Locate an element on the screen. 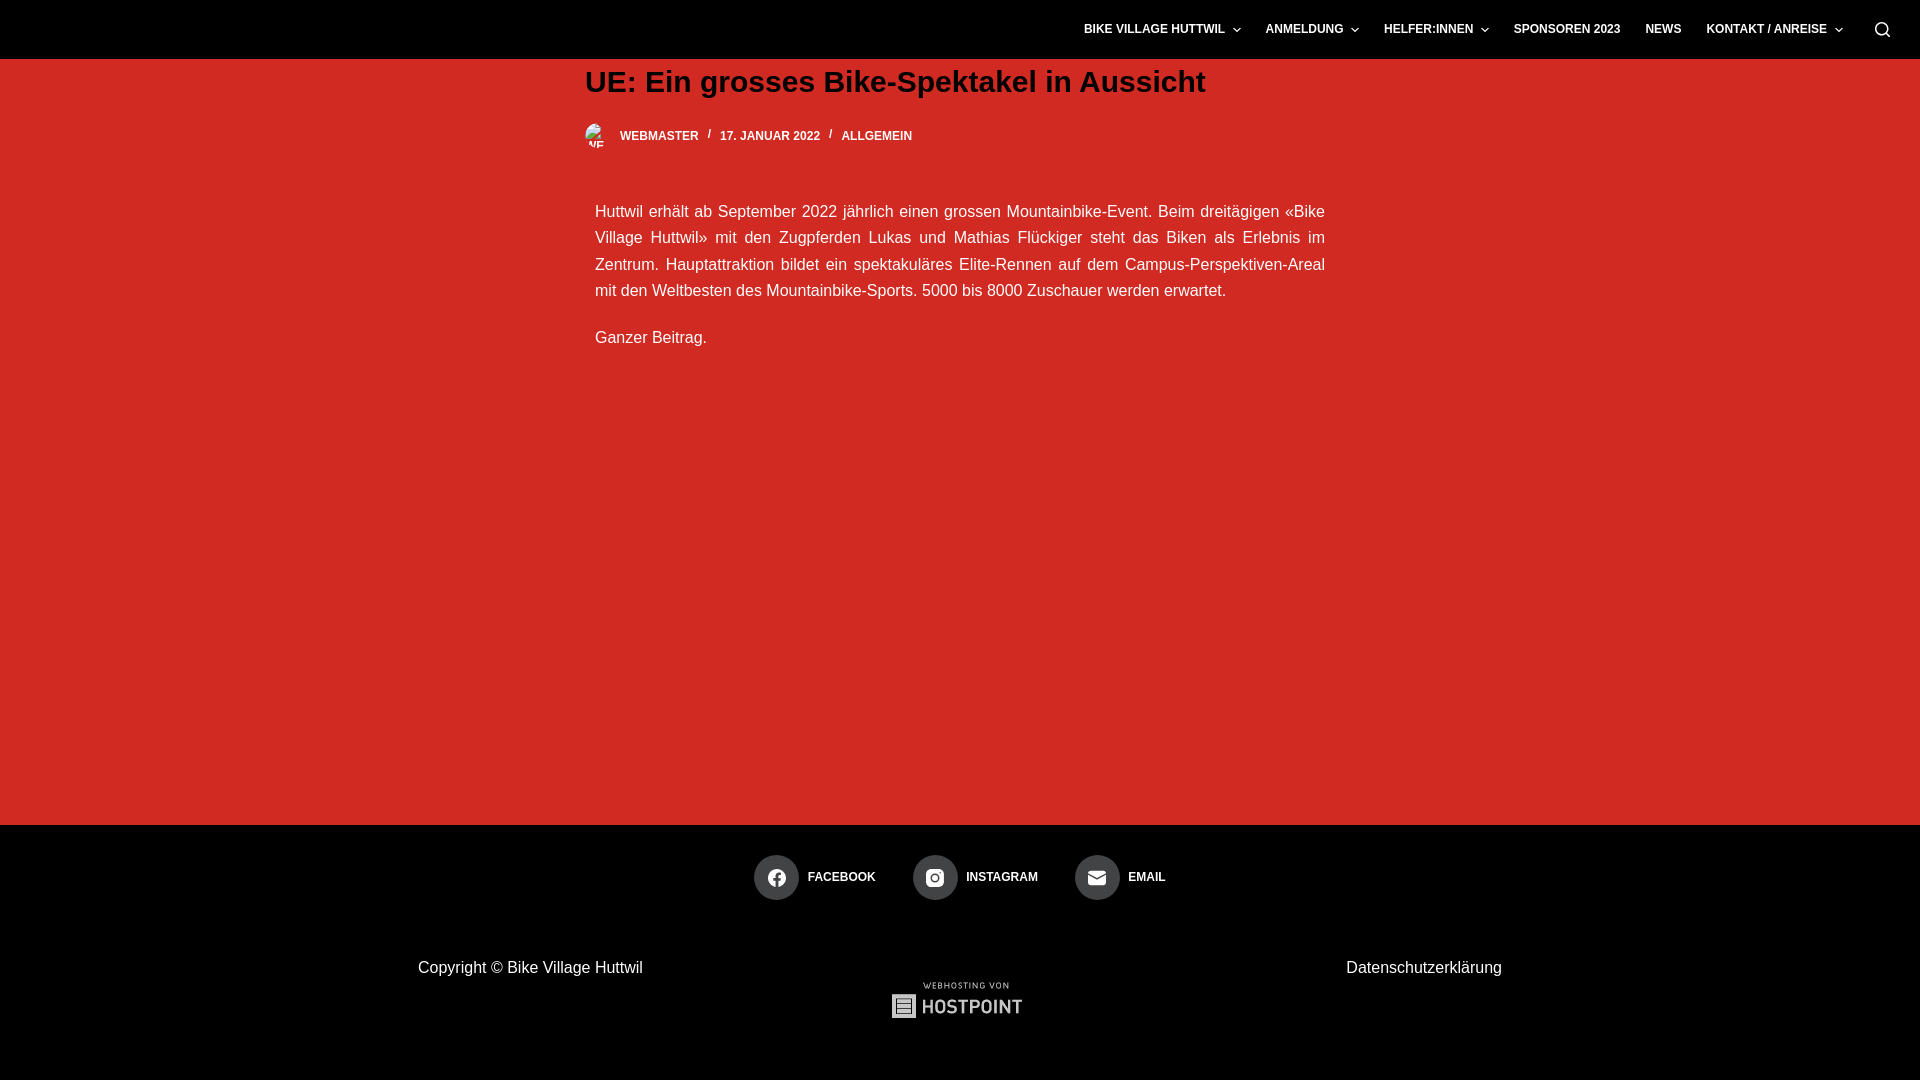 The width and height of the screenshot is (1920, 1080). WEBMASTER is located at coordinates (660, 136).